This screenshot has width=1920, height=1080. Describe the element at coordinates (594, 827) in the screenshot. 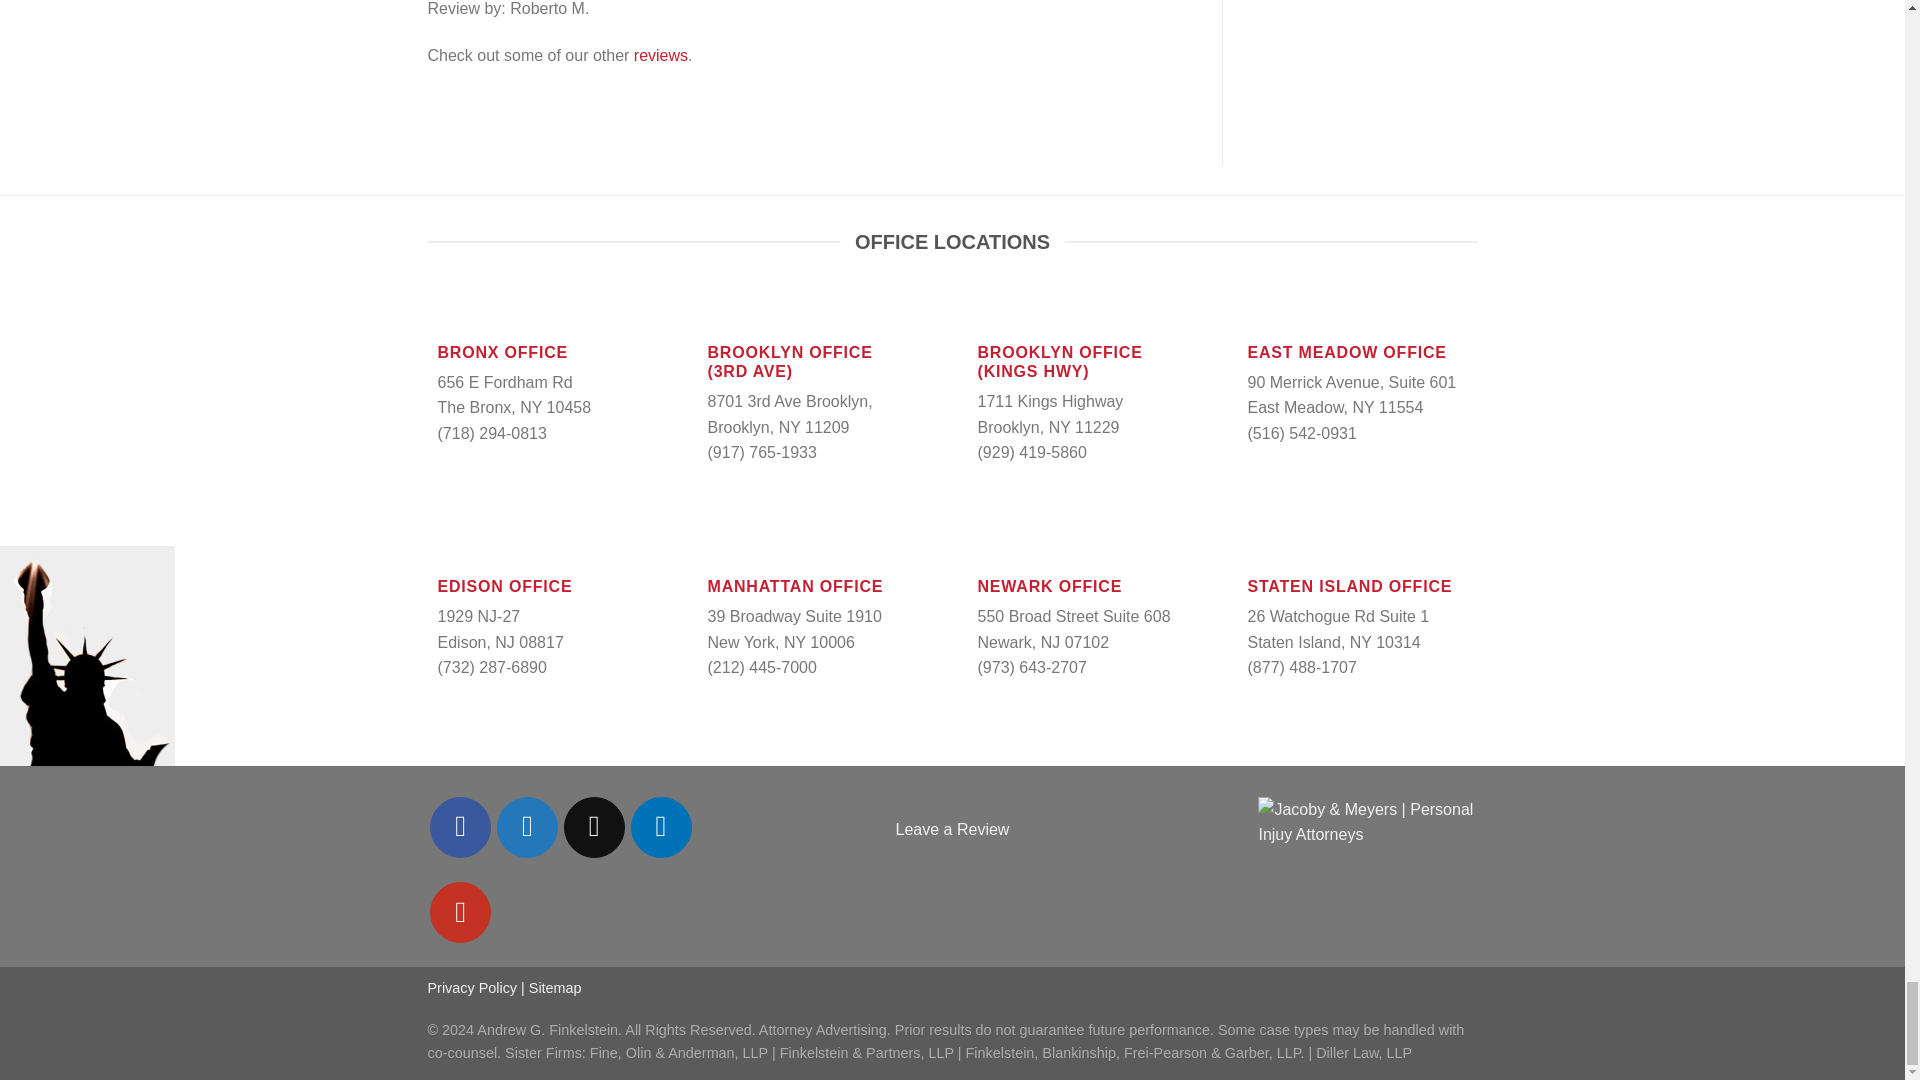

I see `Send us an email` at that location.